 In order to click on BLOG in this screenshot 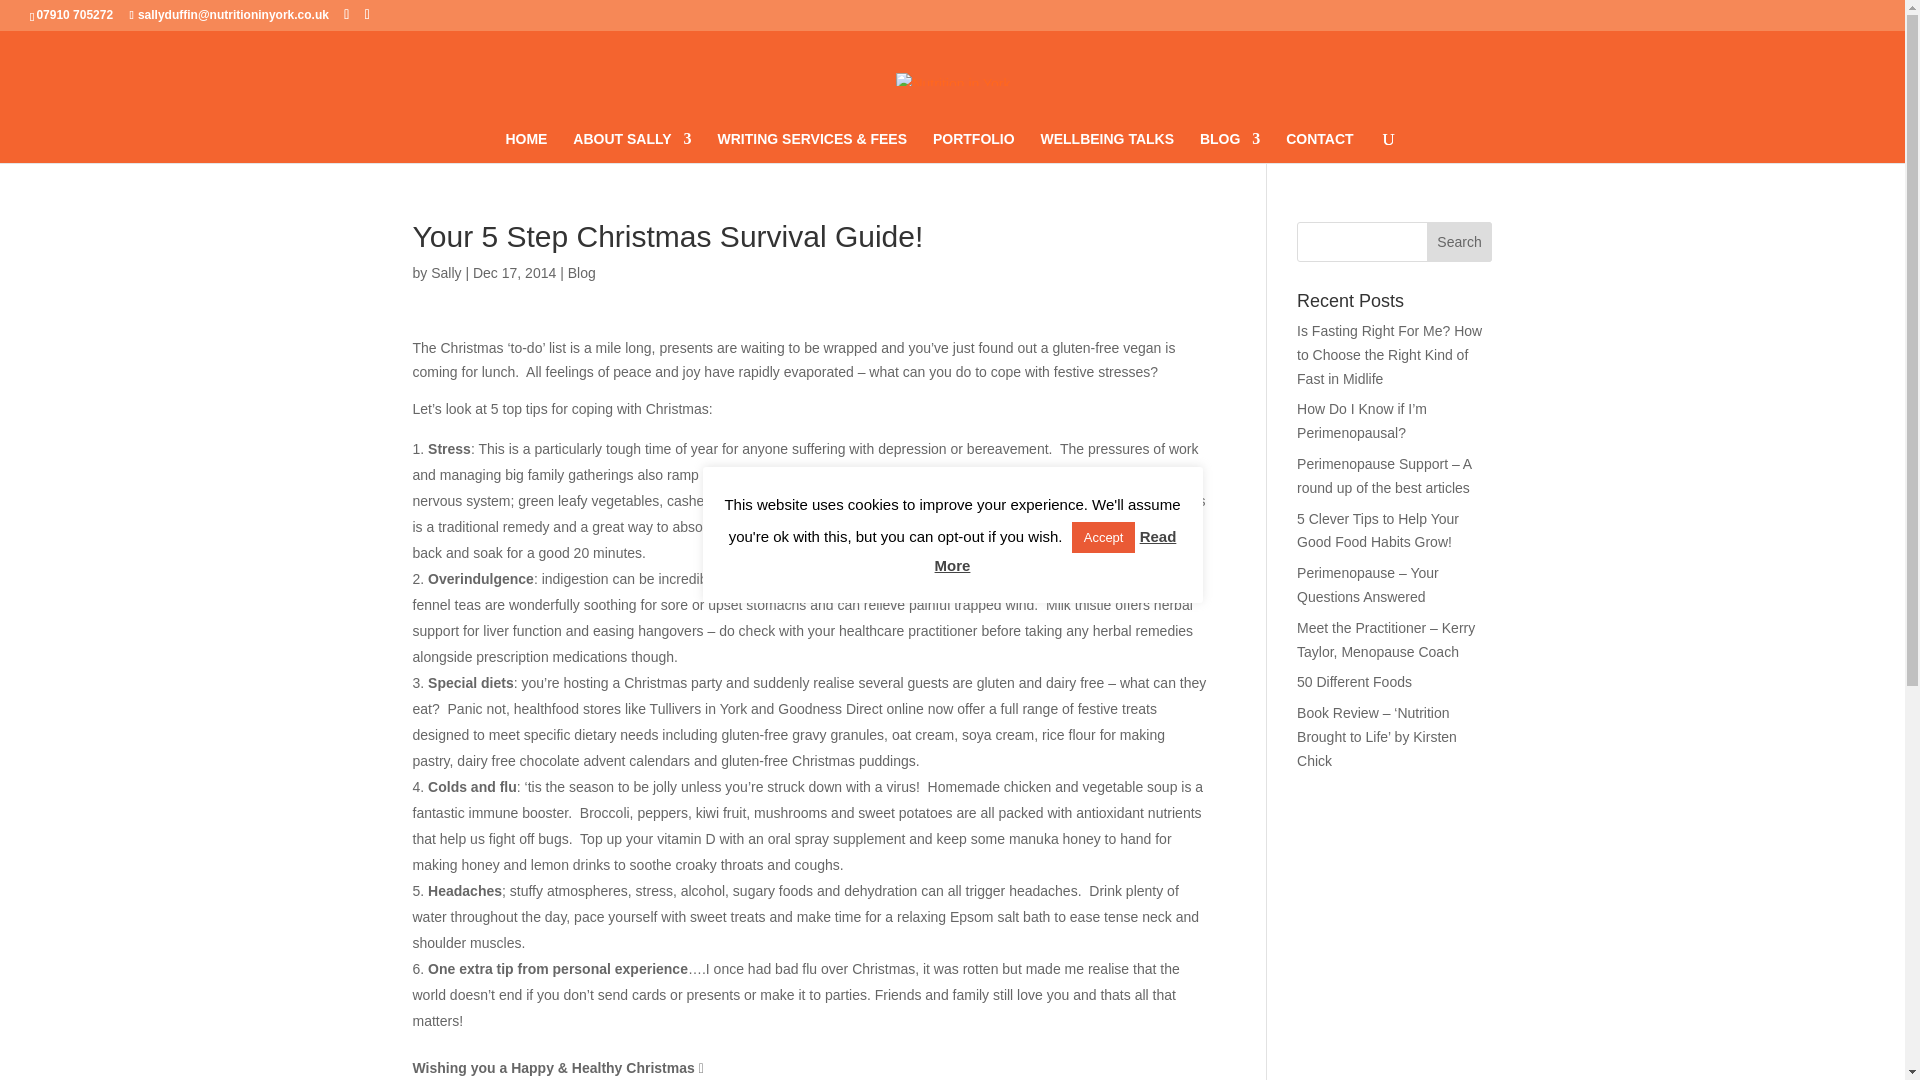, I will do `click(1230, 147)`.